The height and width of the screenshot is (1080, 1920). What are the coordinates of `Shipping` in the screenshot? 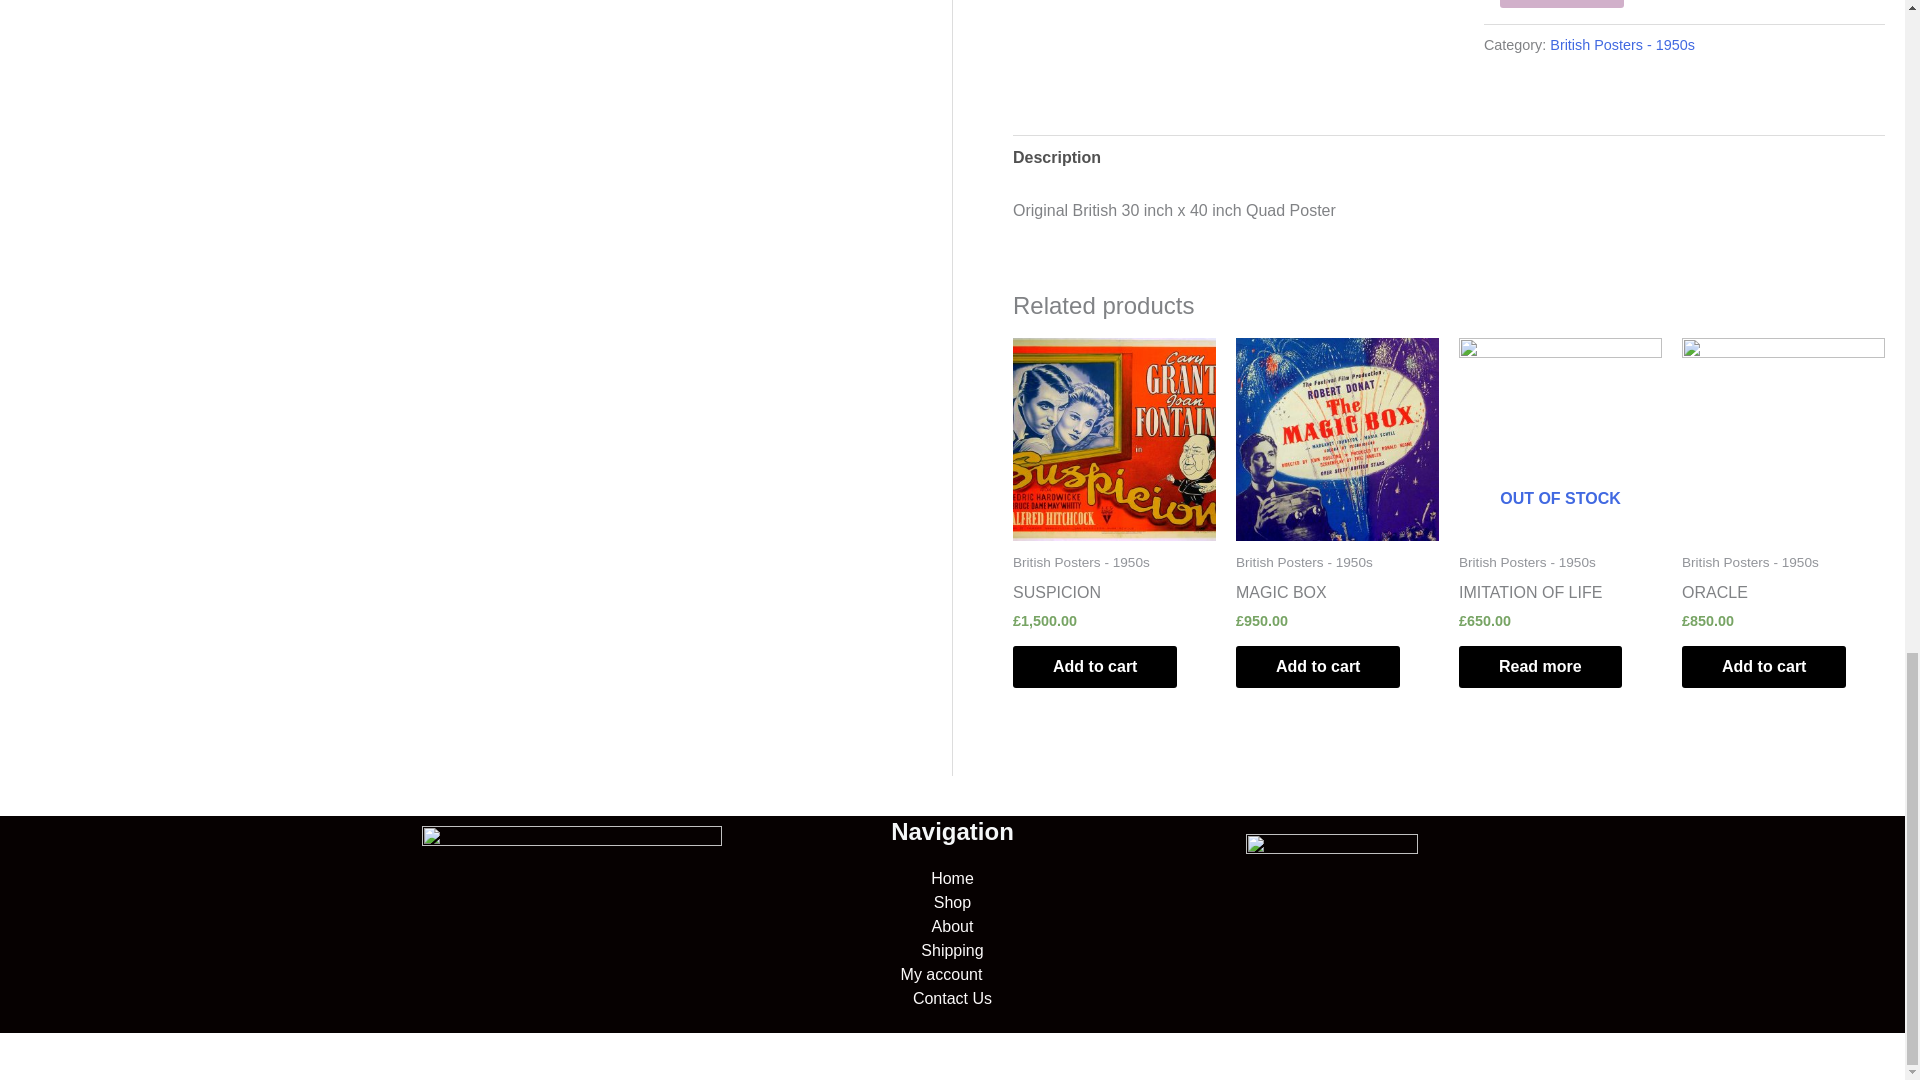 It's located at (952, 950).